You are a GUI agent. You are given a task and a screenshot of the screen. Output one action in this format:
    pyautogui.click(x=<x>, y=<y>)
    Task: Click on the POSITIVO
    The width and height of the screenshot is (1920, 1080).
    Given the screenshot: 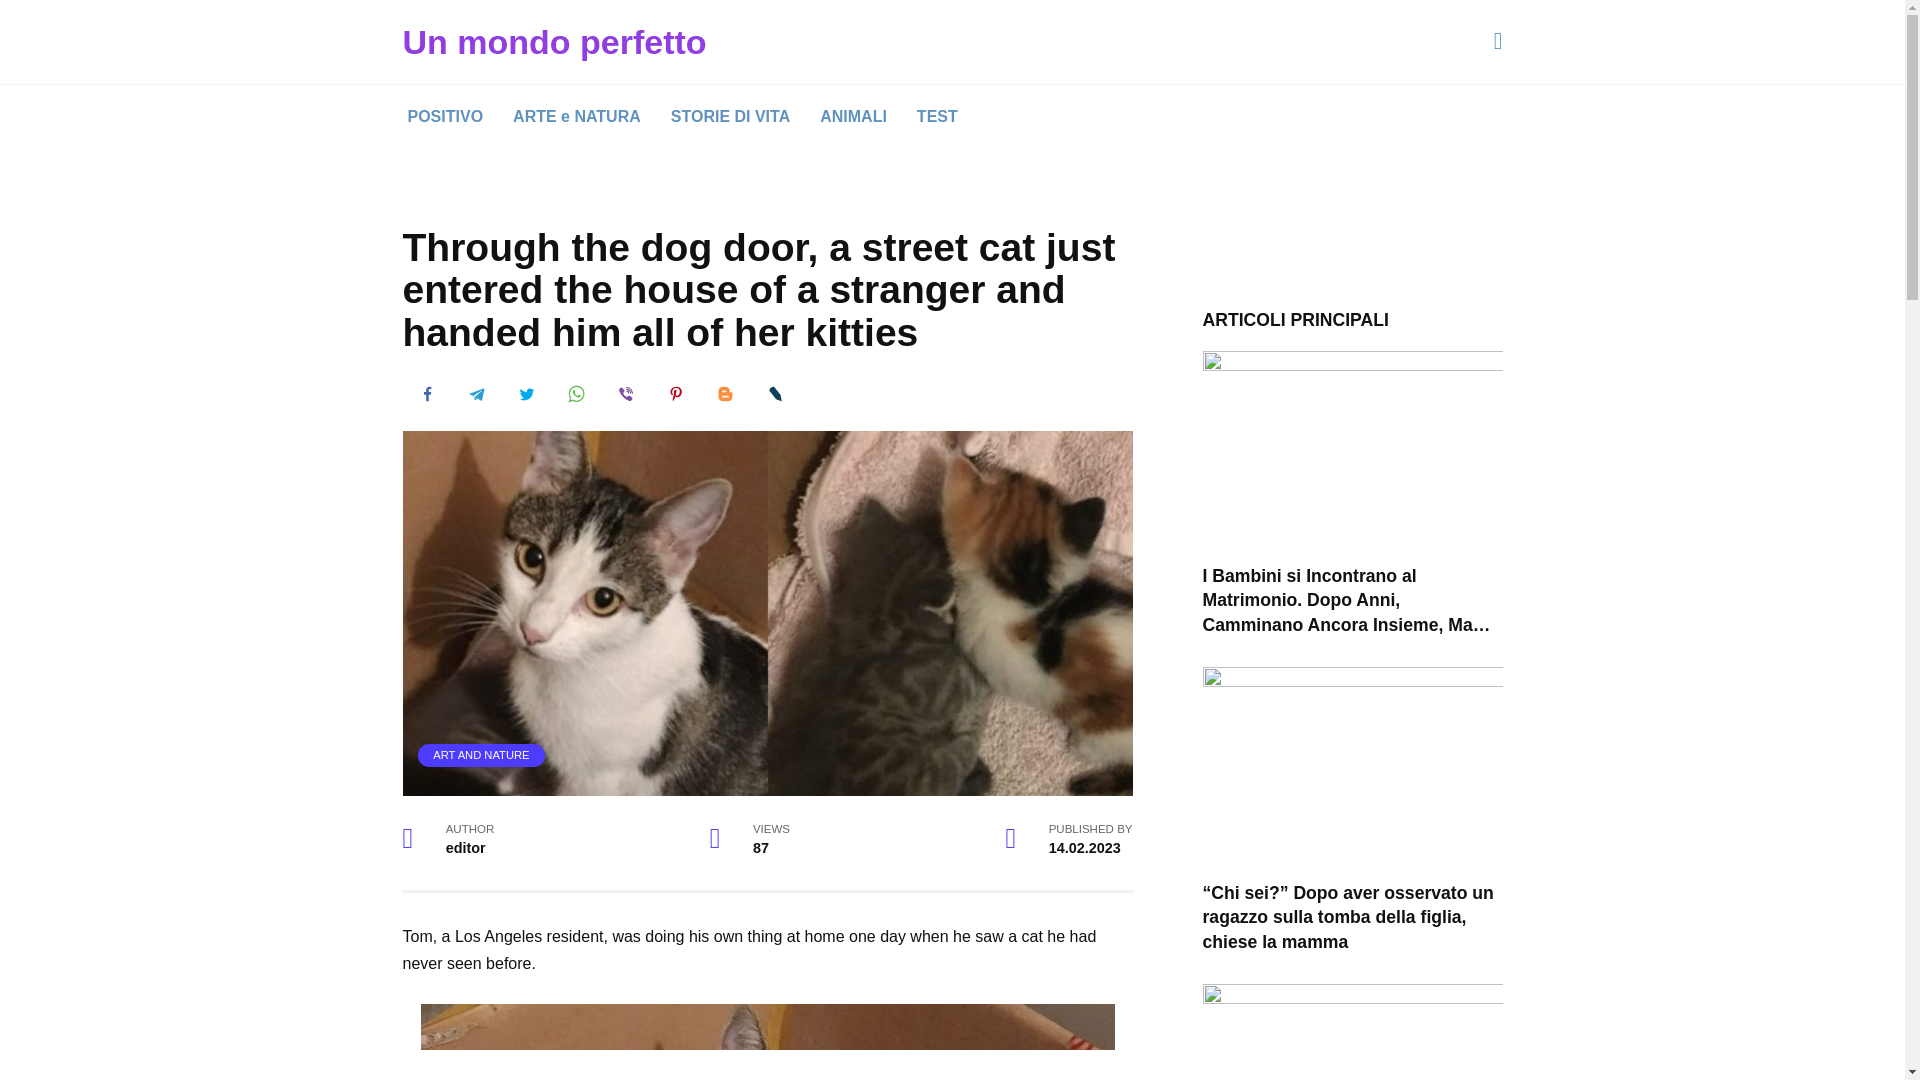 What is the action you would take?
    pyautogui.click(x=444, y=117)
    